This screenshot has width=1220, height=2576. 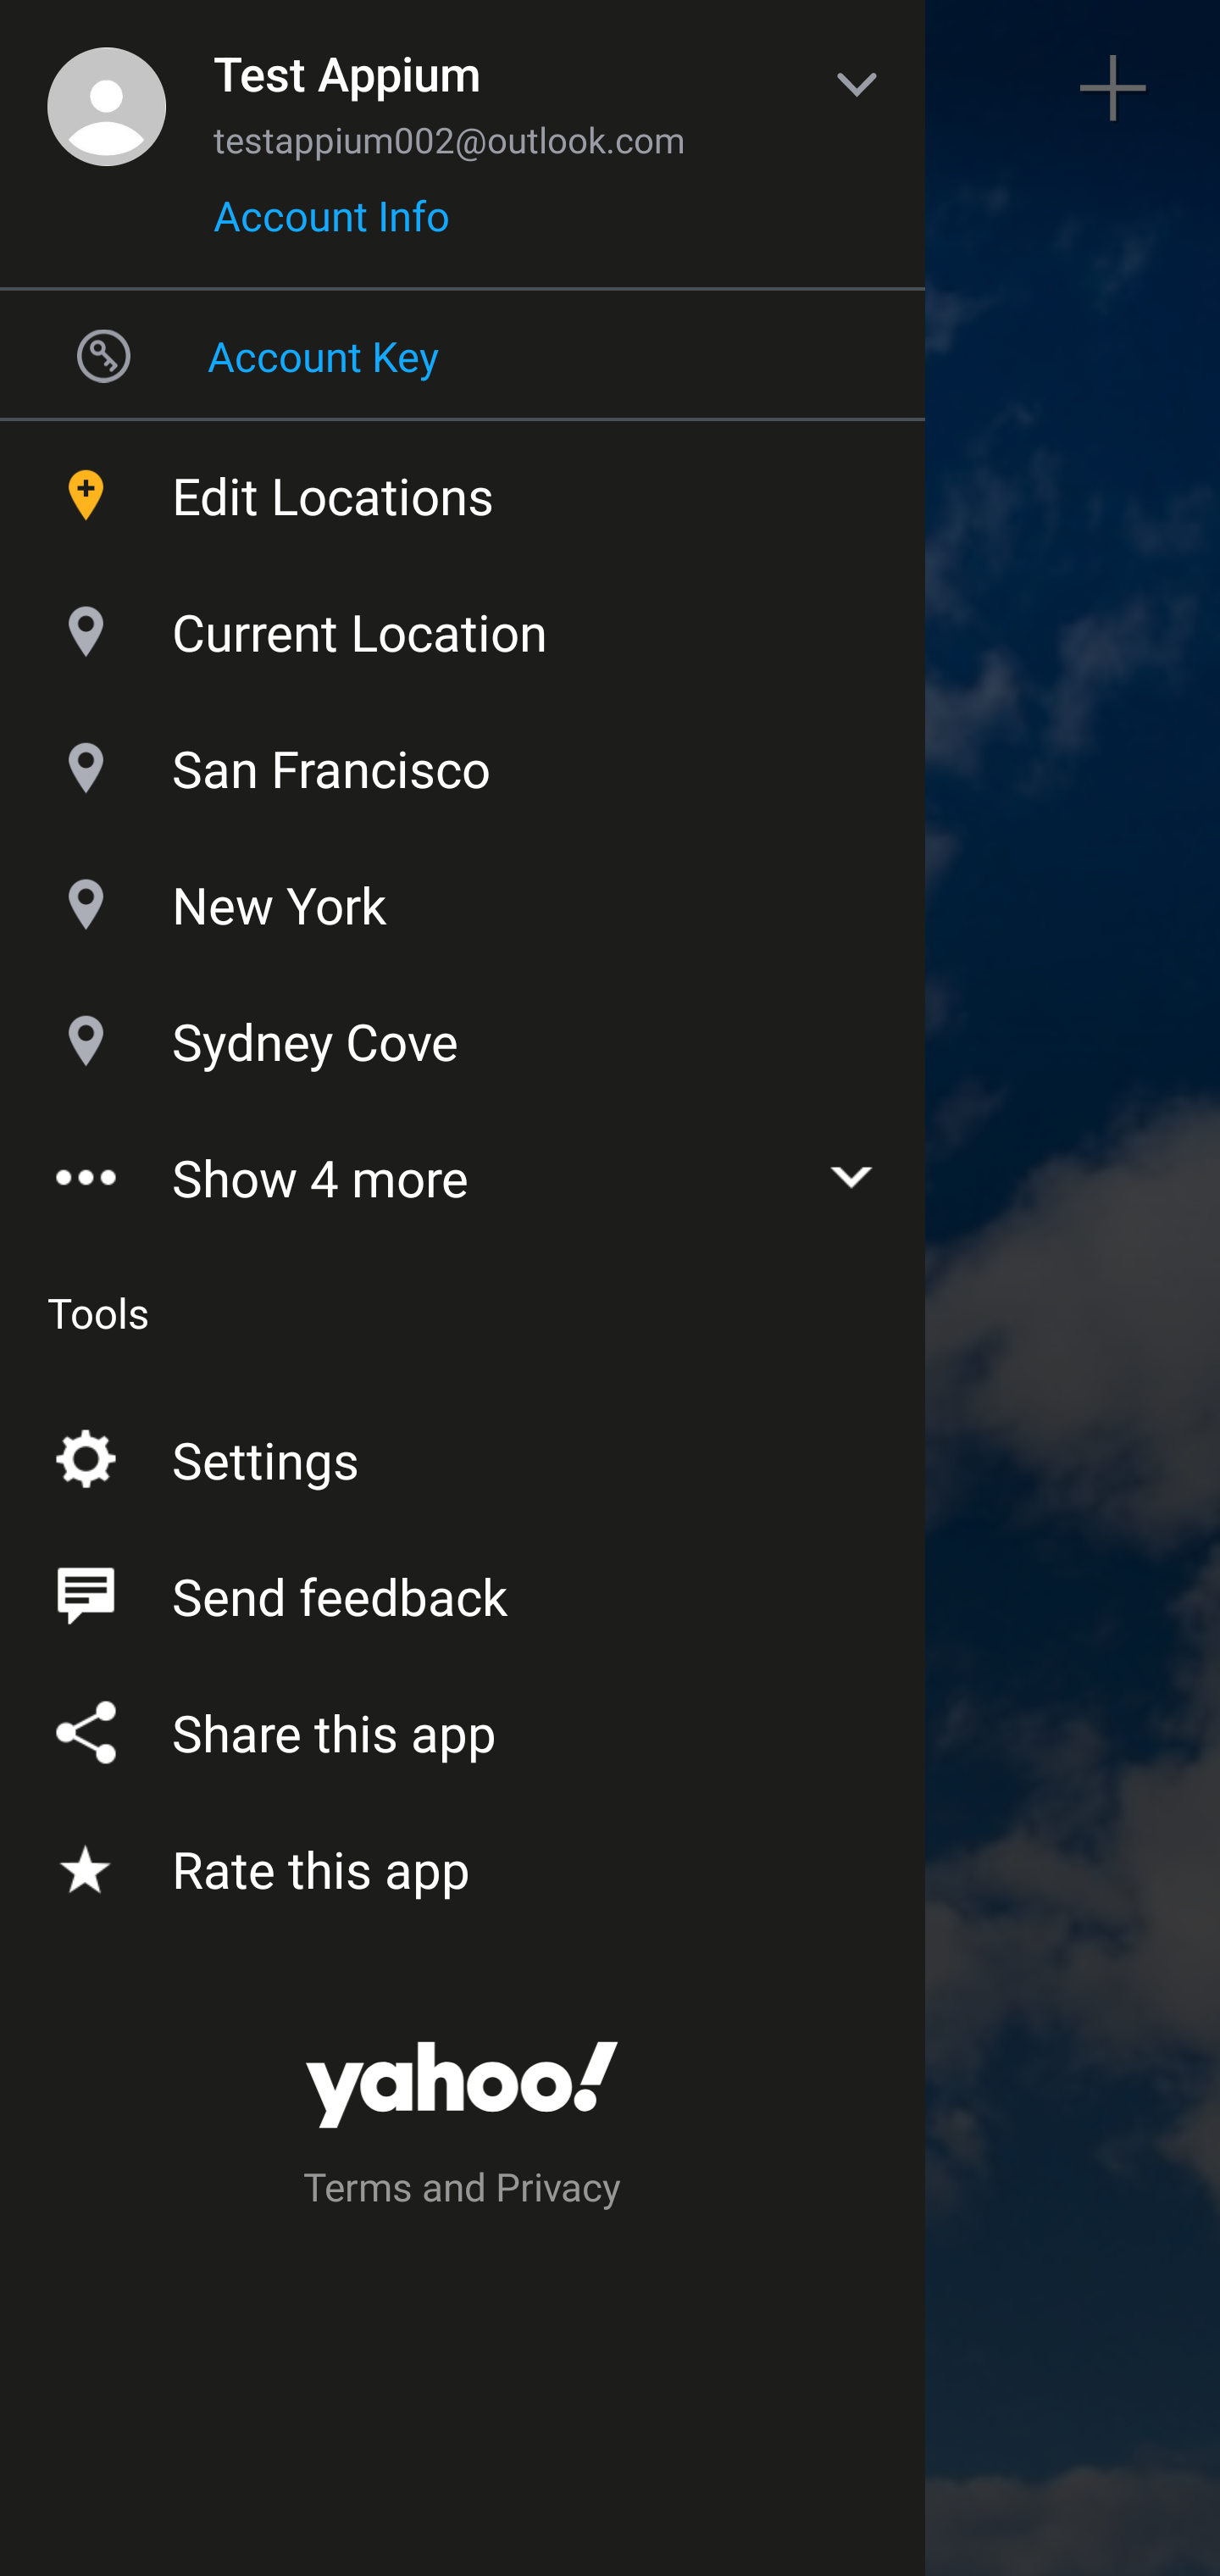 I want to click on Settings, so click(x=463, y=1454).